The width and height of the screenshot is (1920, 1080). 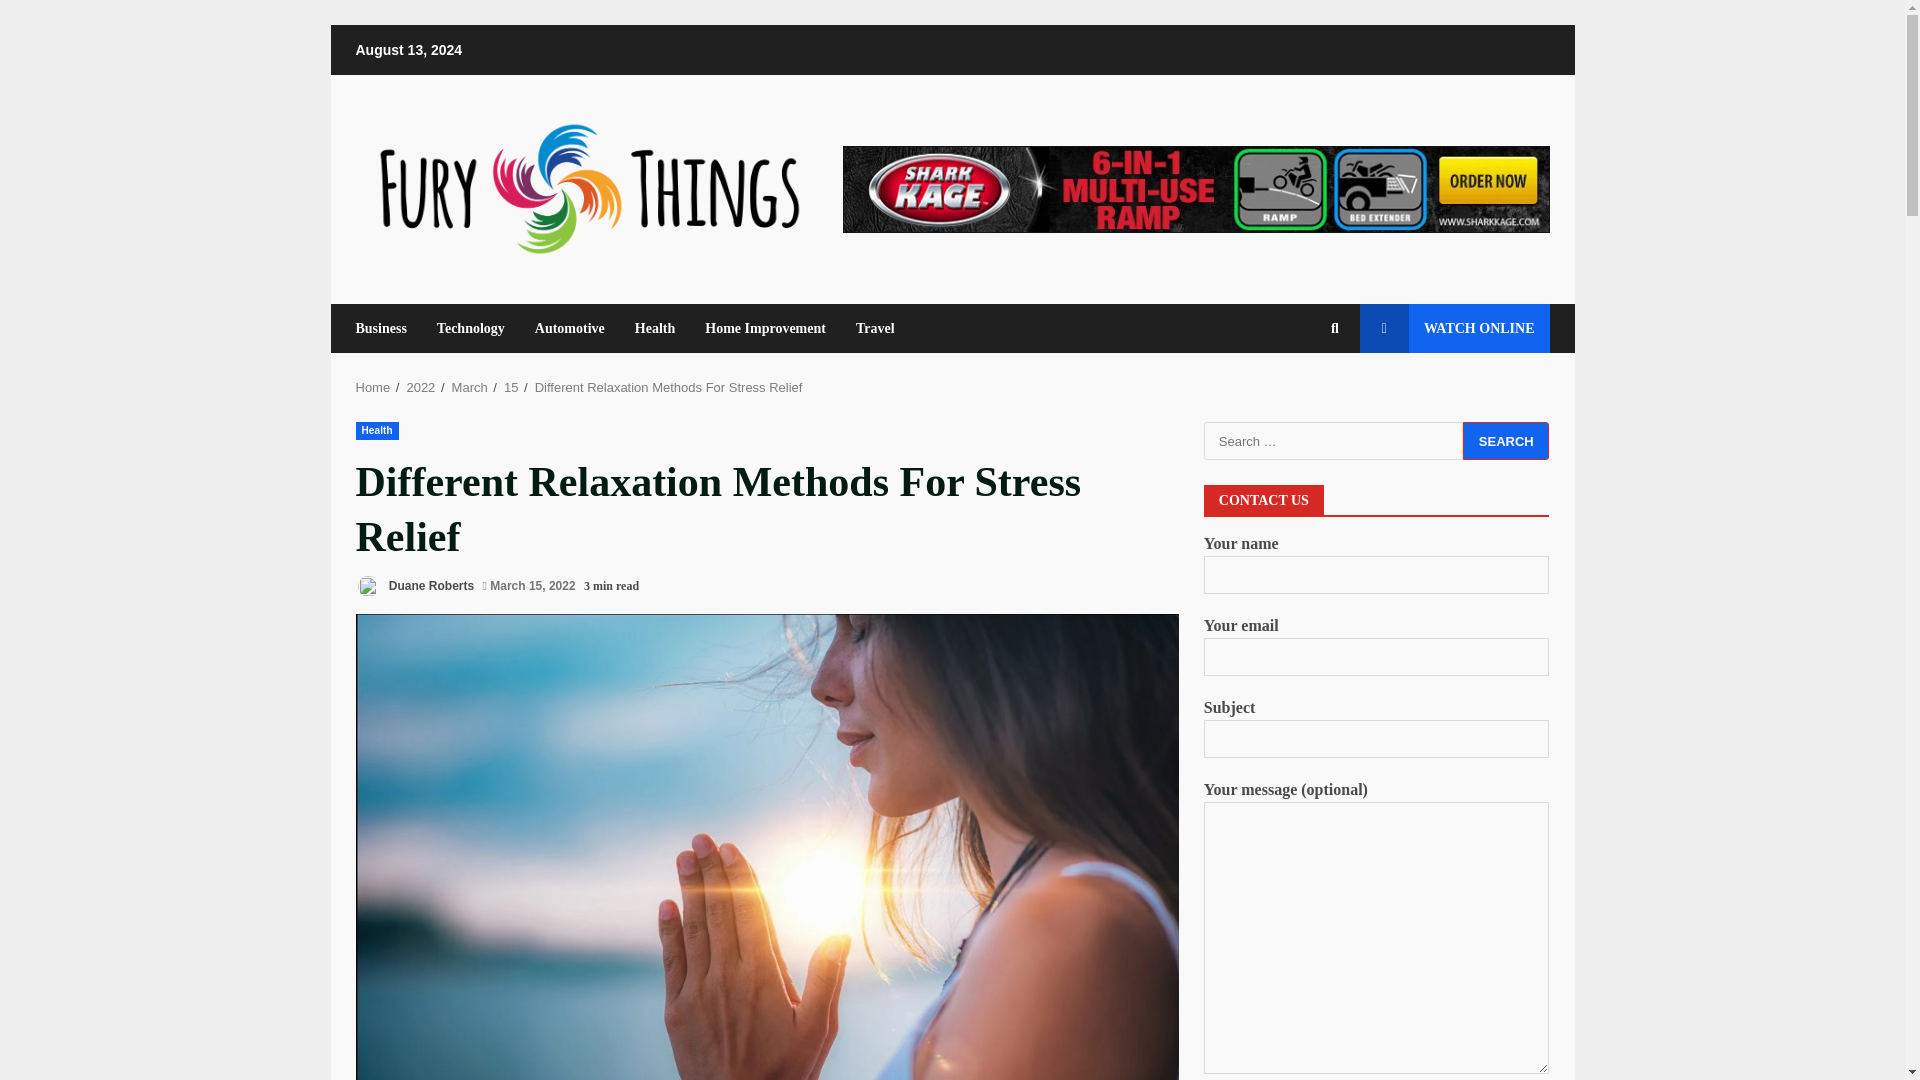 I want to click on Health, so click(x=377, y=430).